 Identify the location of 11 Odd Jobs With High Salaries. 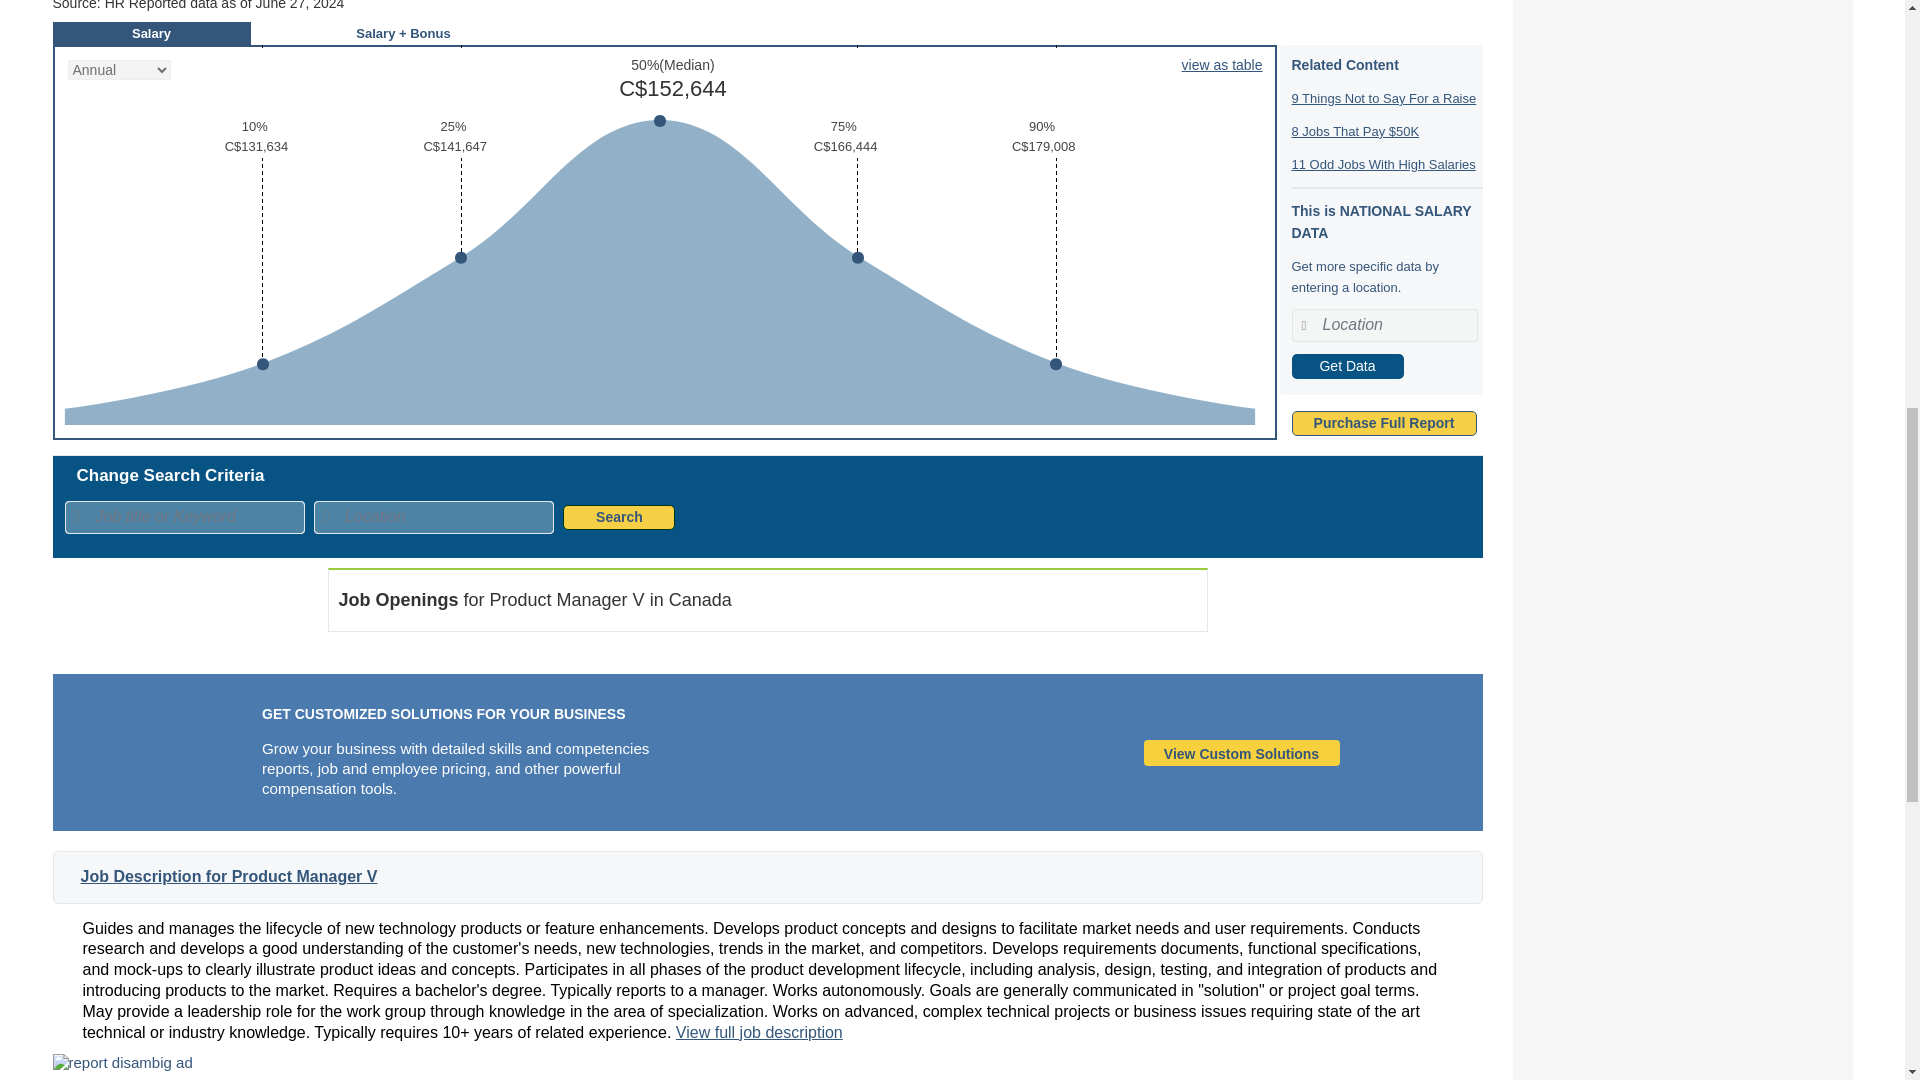
(1384, 164).